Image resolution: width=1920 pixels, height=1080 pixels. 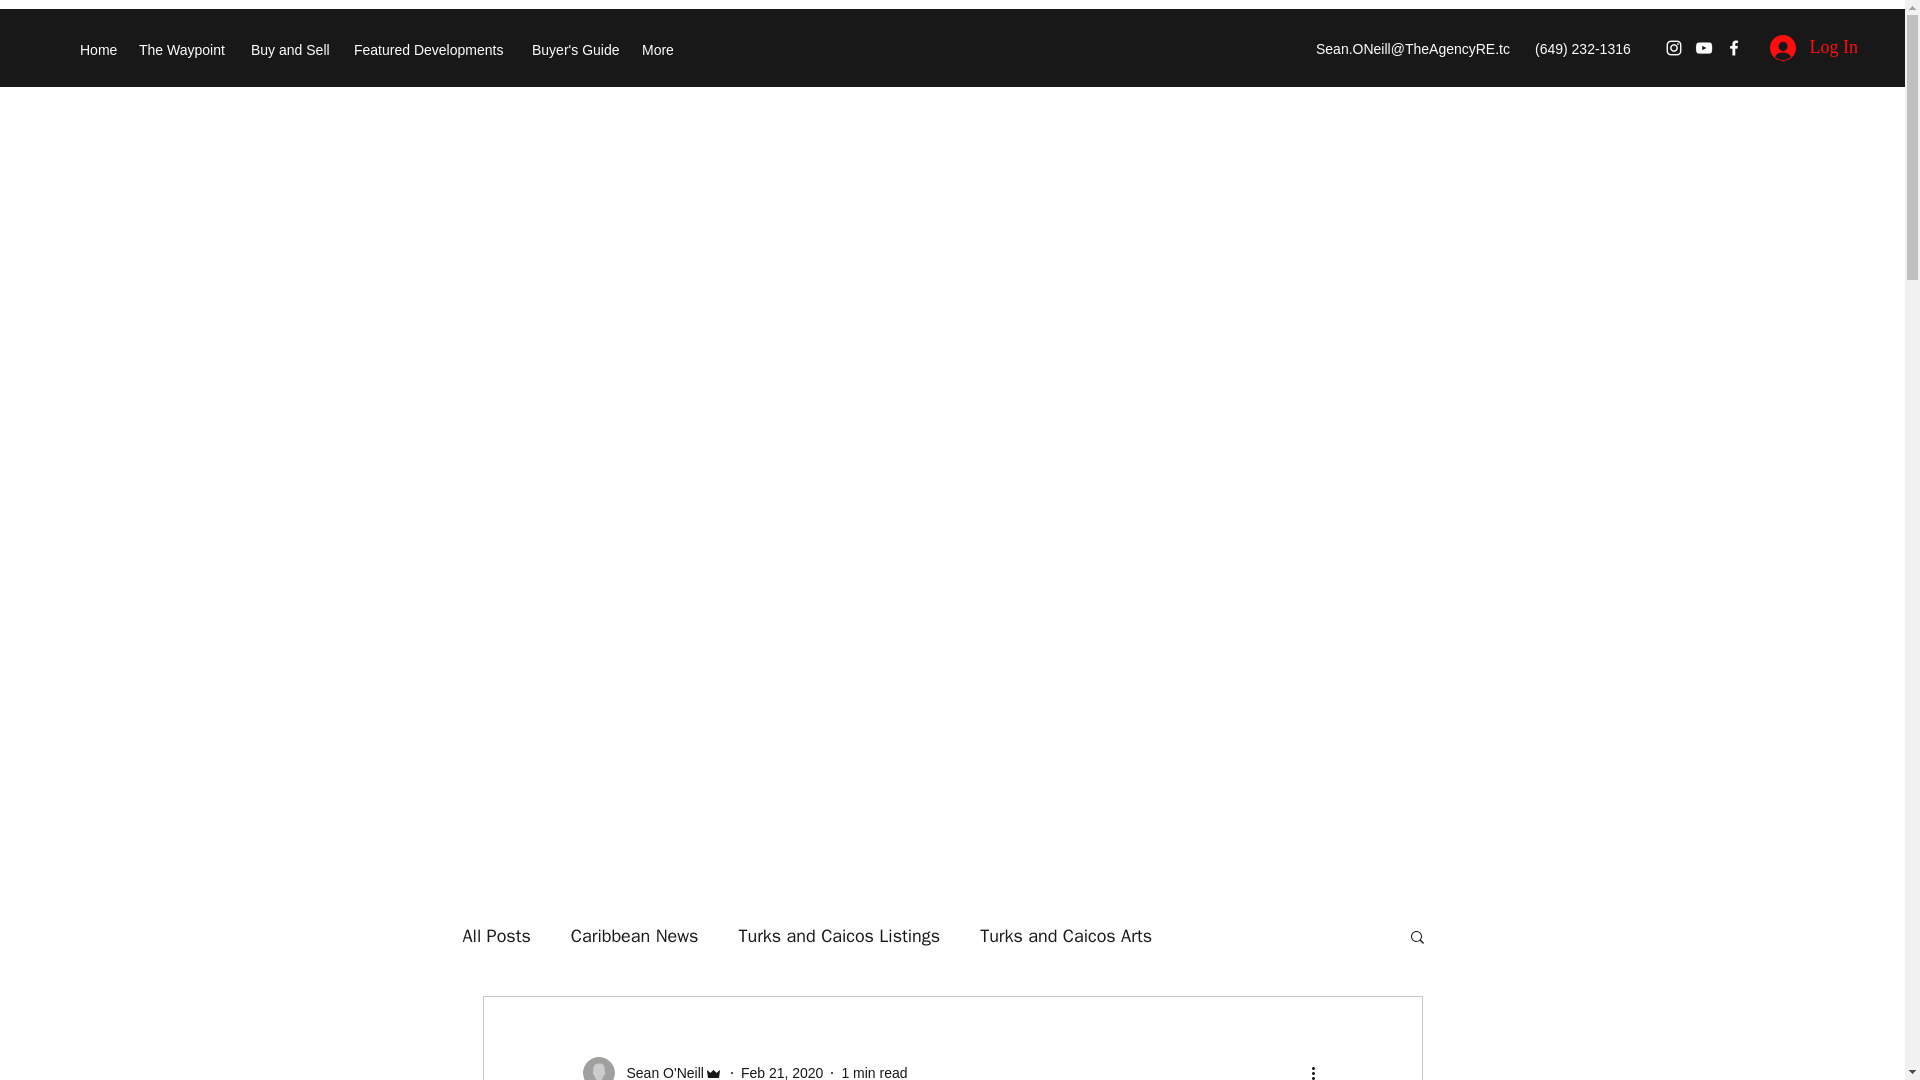 I want to click on Turks and Caicos Listings, so click(x=838, y=936).